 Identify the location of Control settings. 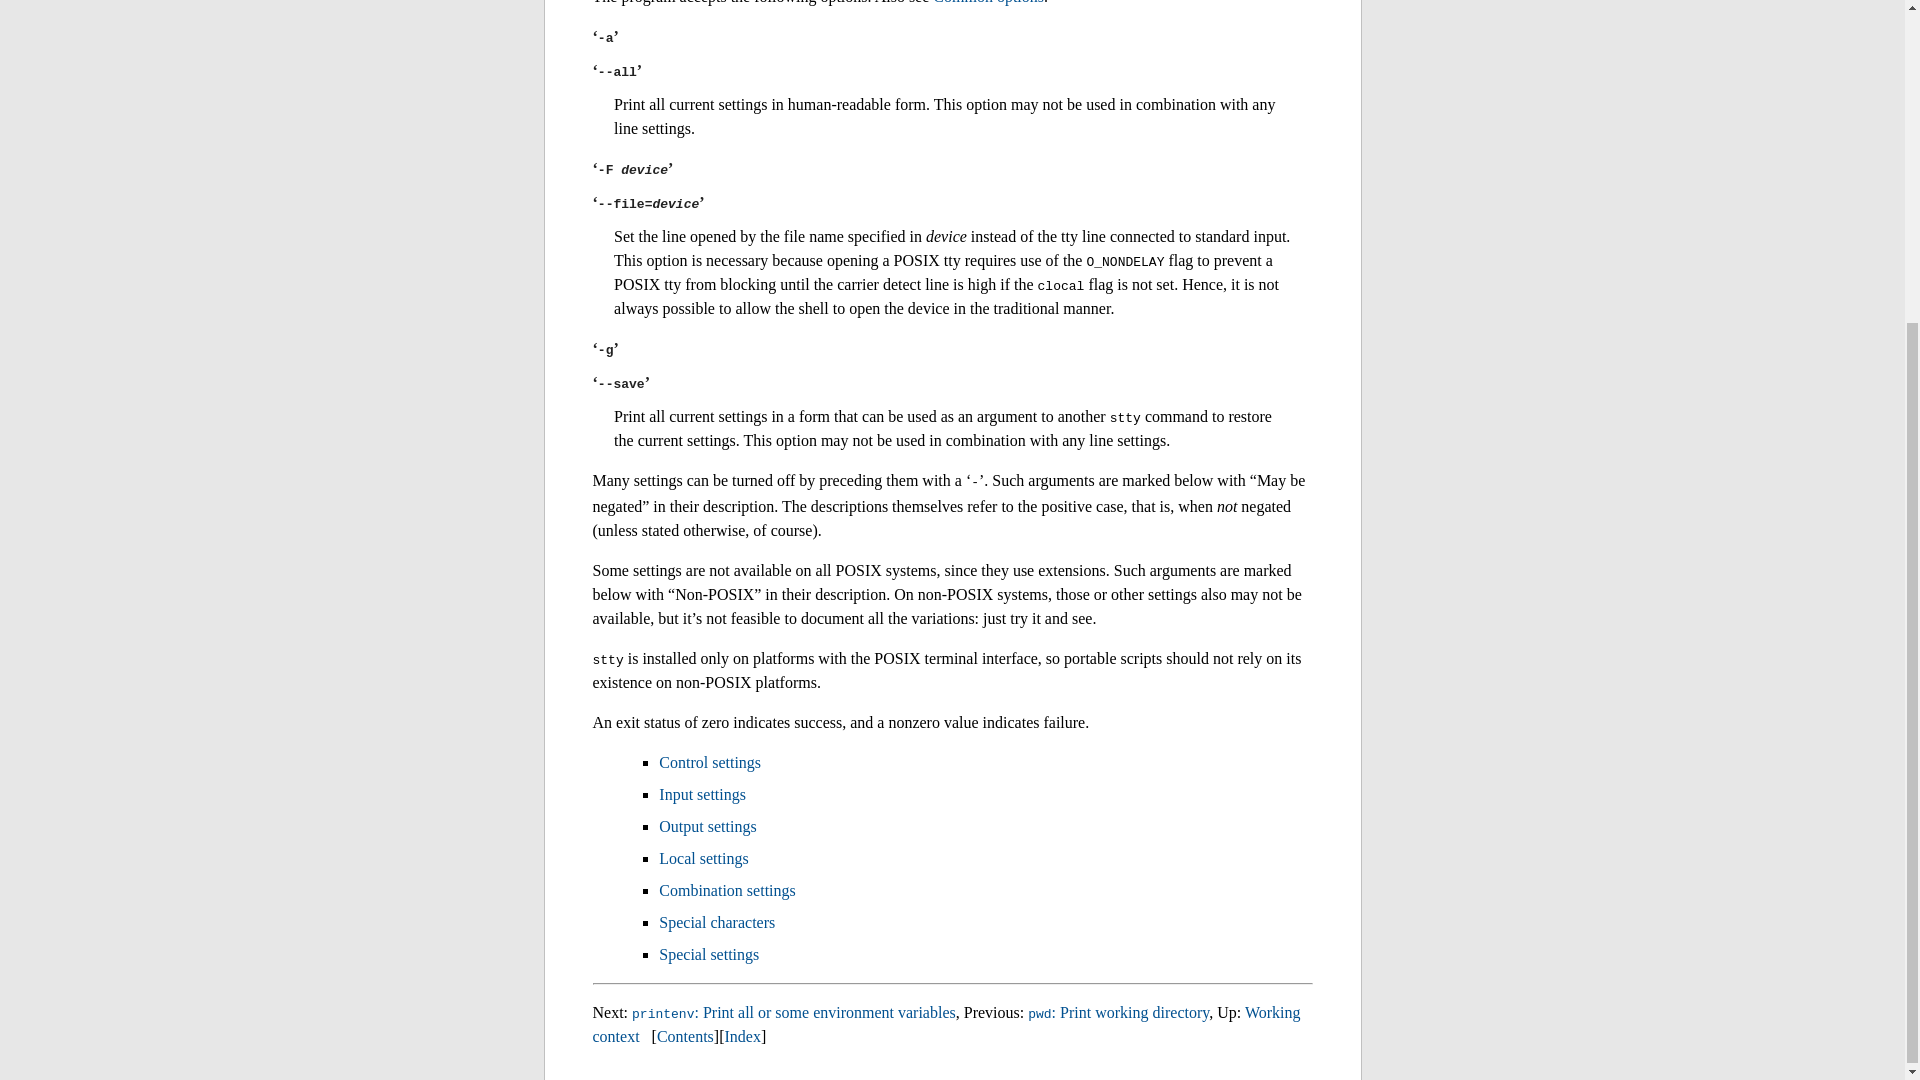
(709, 762).